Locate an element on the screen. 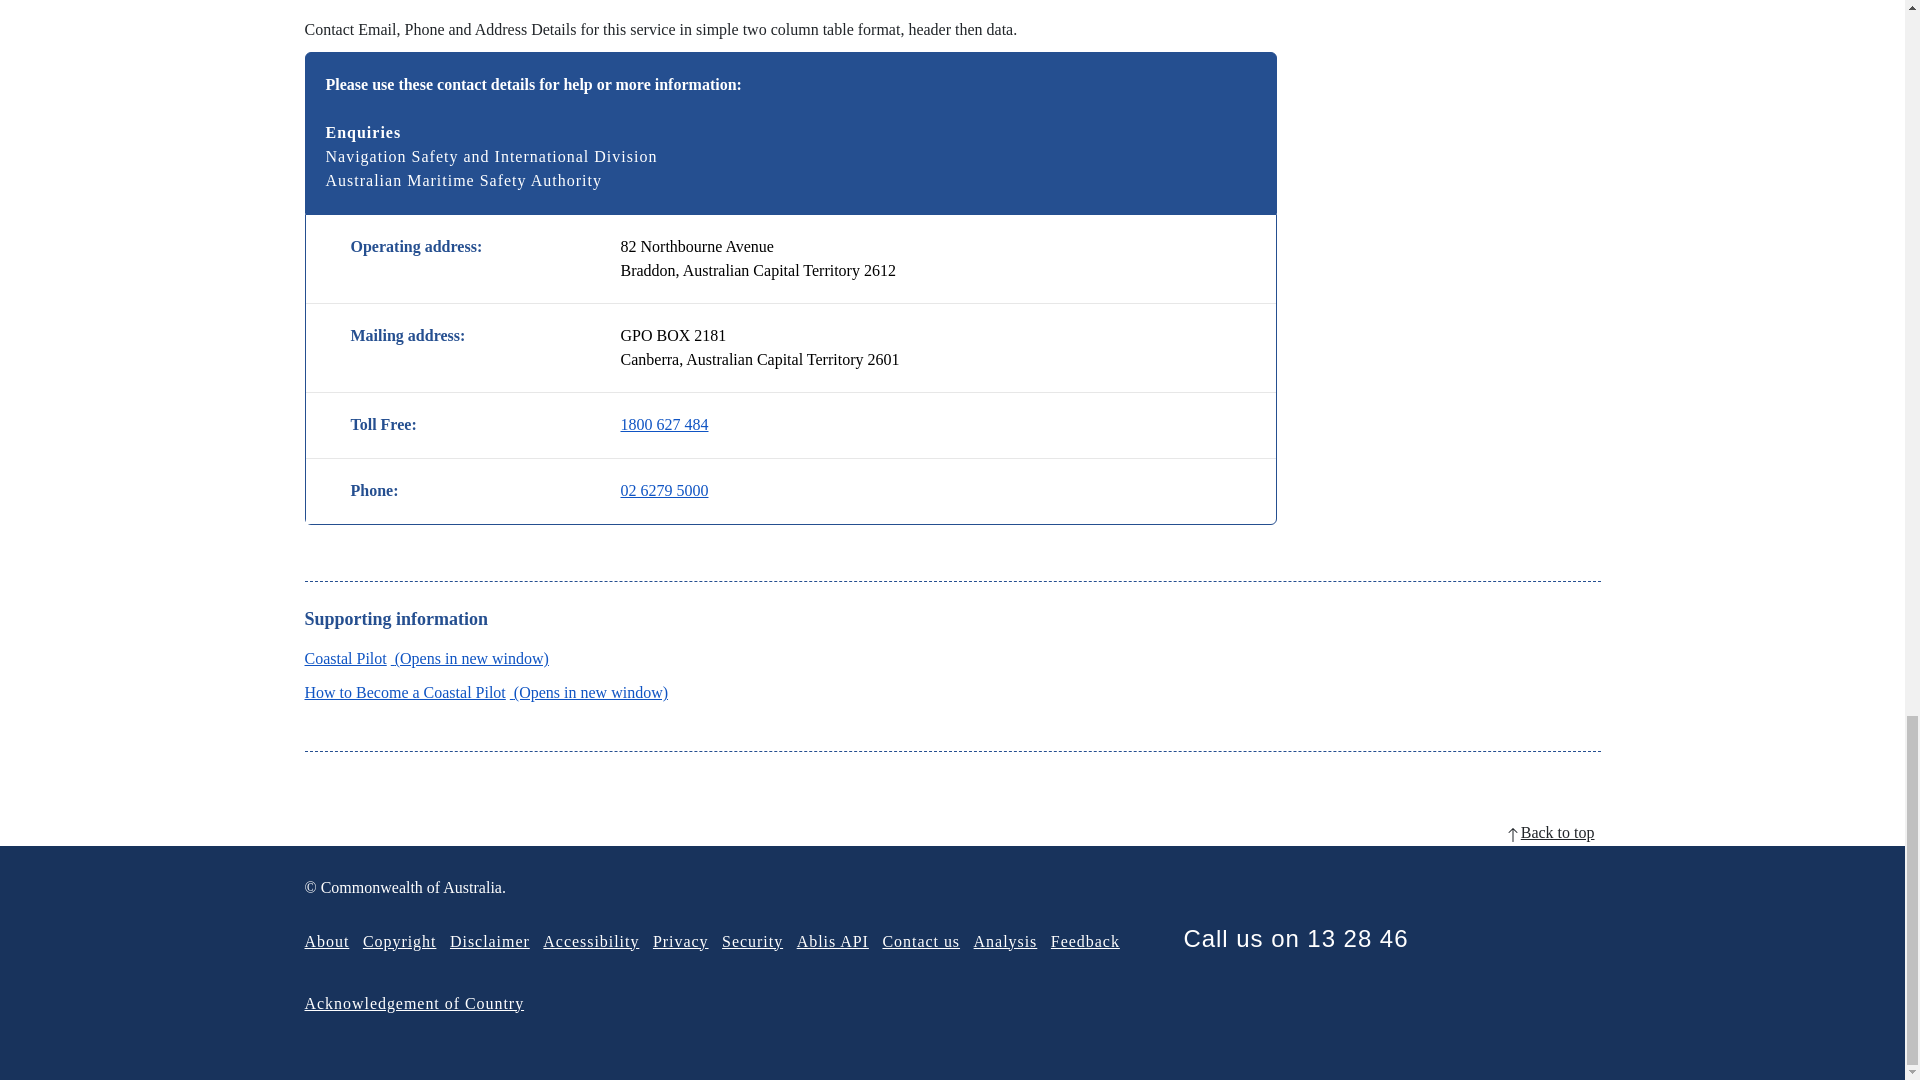  Disclaimer is located at coordinates (489, 942).